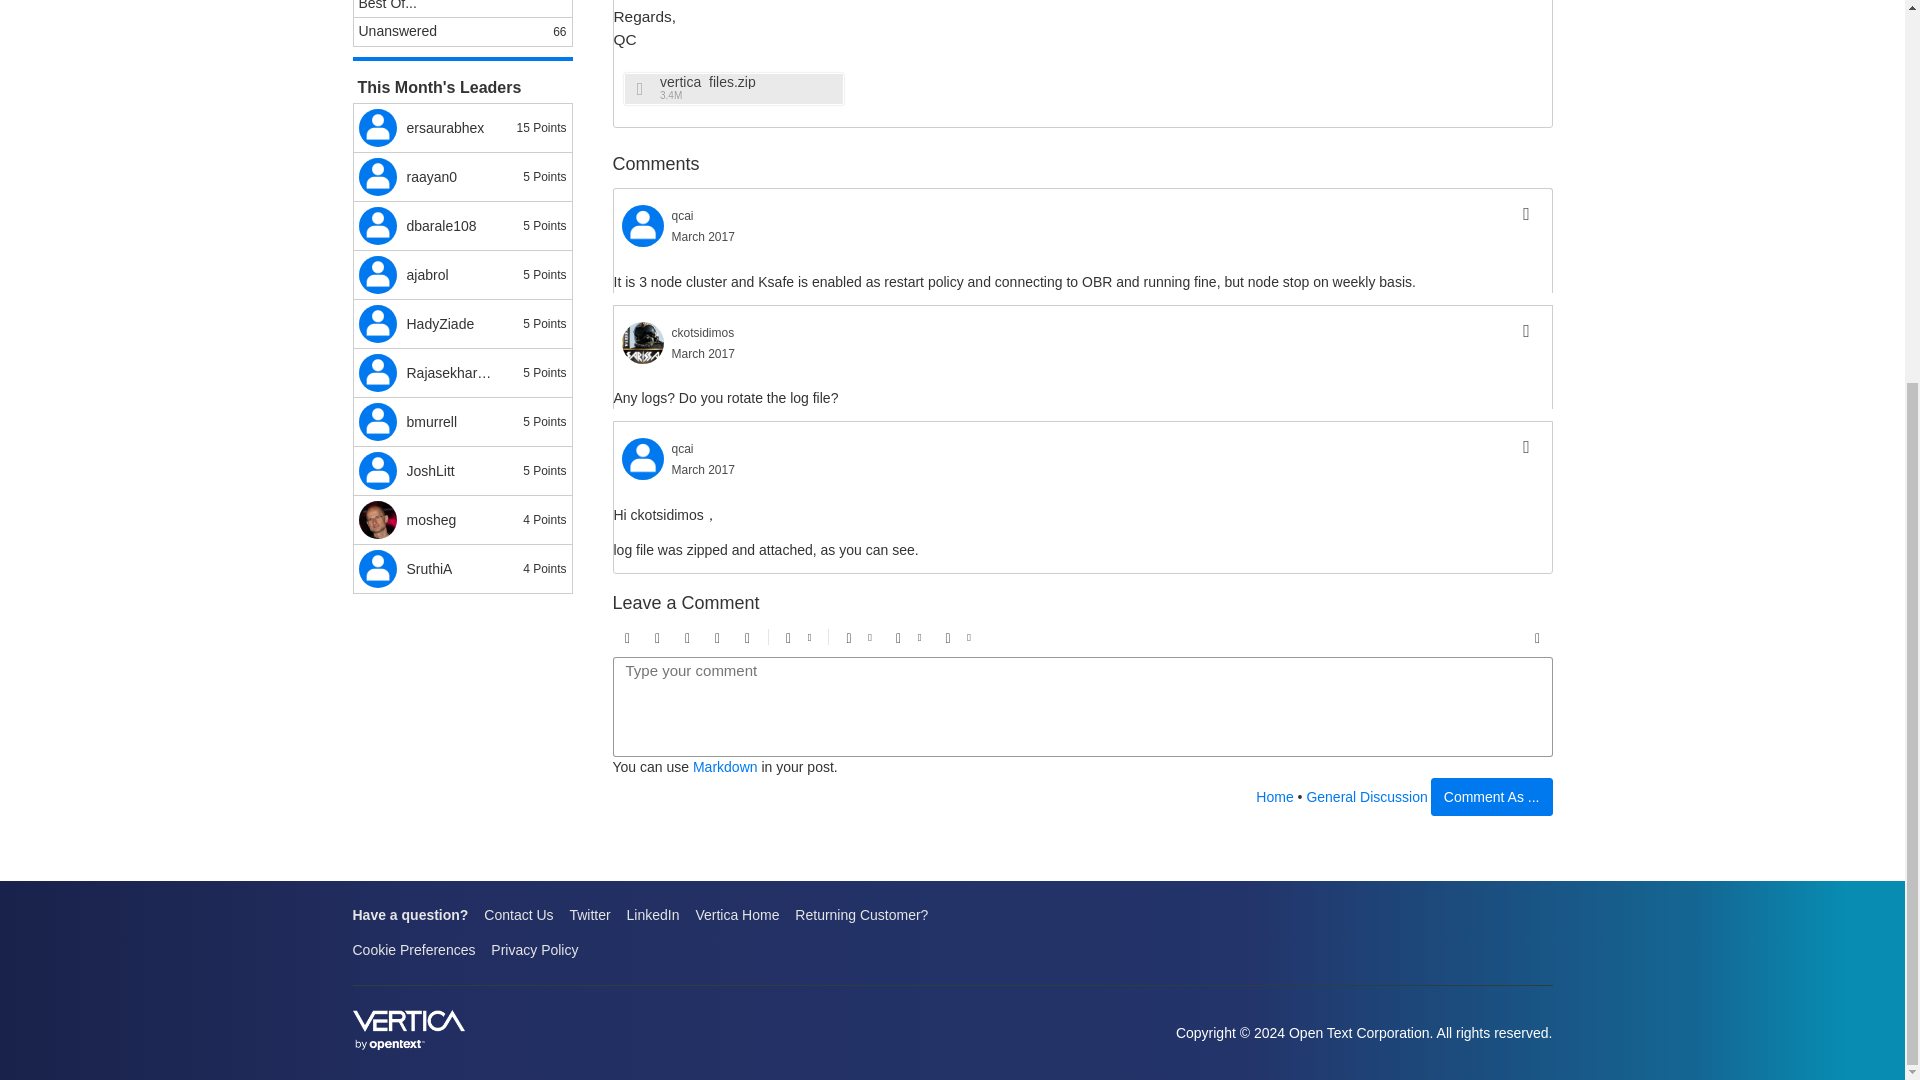  What do you see at coordinates (704, 353) in the screenshot?
I see `March 2017` at bounding box center [704, 353].